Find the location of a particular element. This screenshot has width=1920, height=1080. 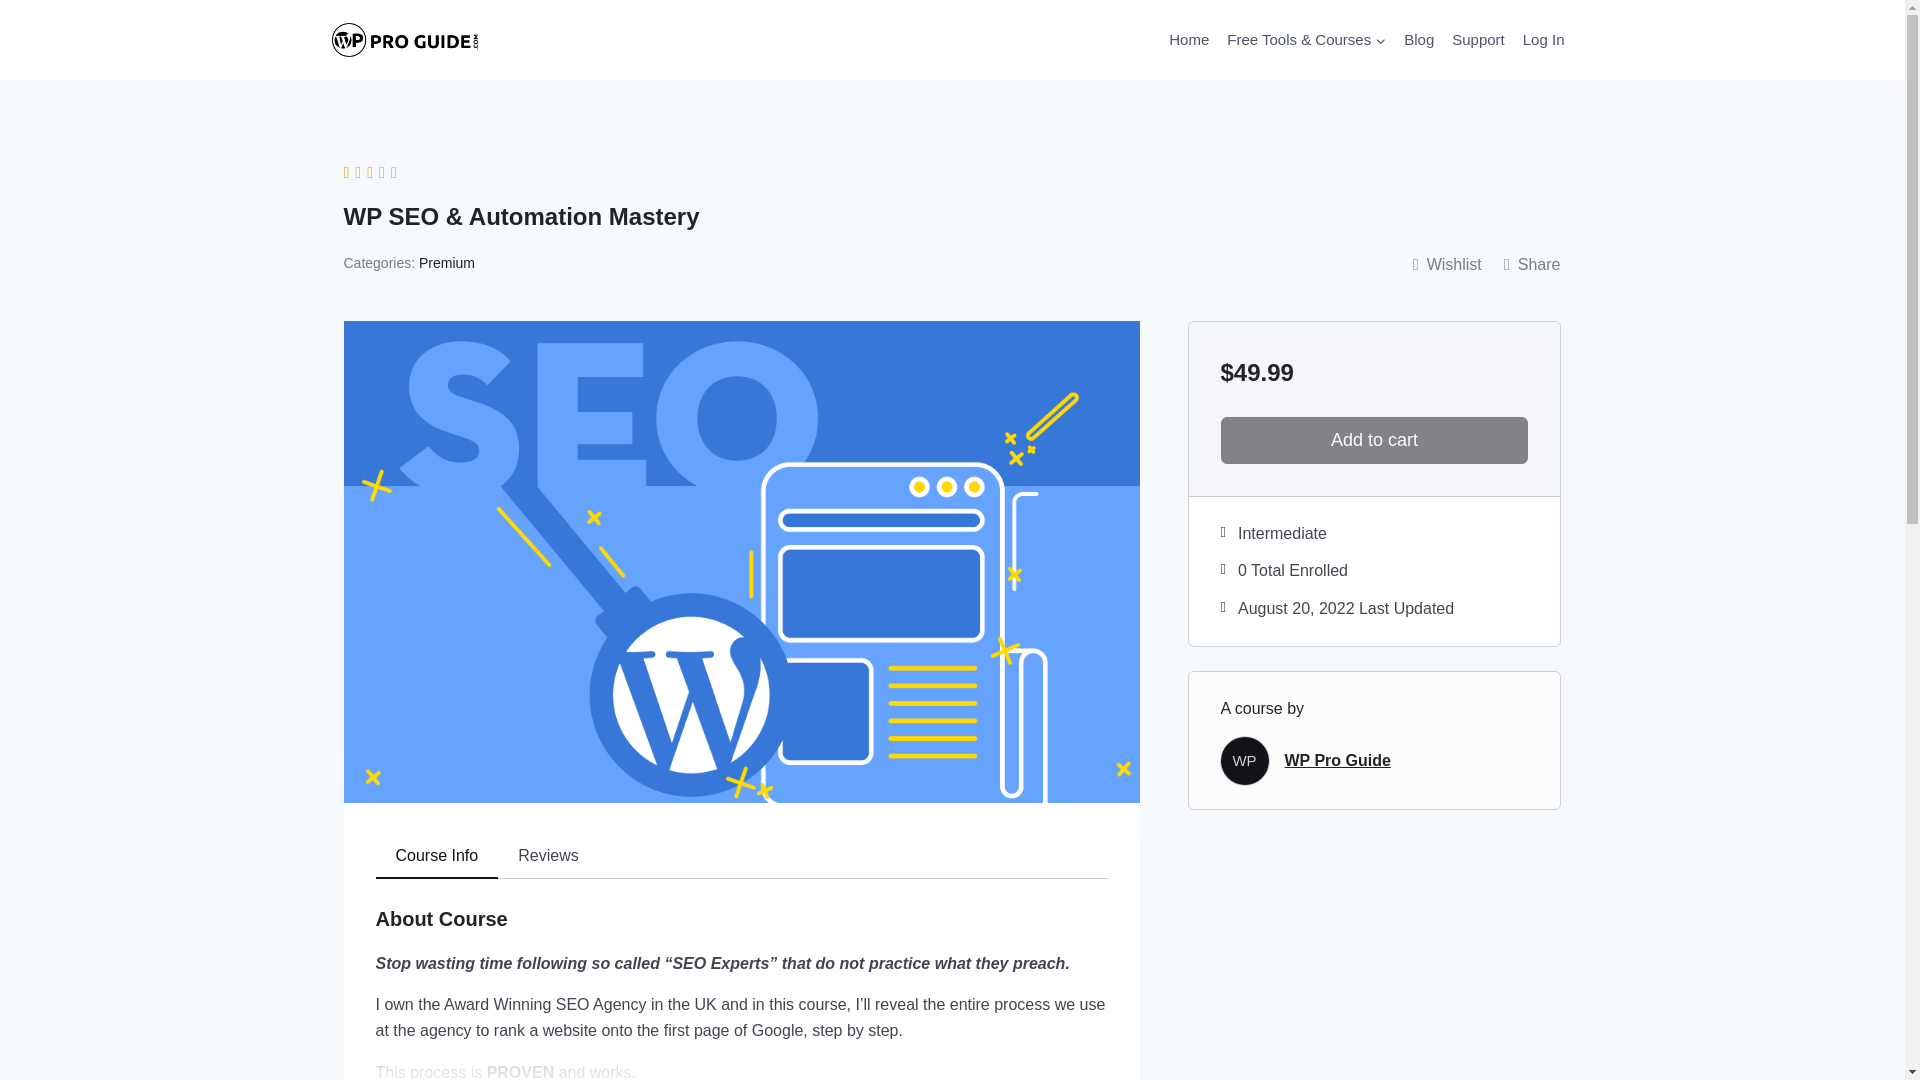

Premium is located at coordinates (446, 262).